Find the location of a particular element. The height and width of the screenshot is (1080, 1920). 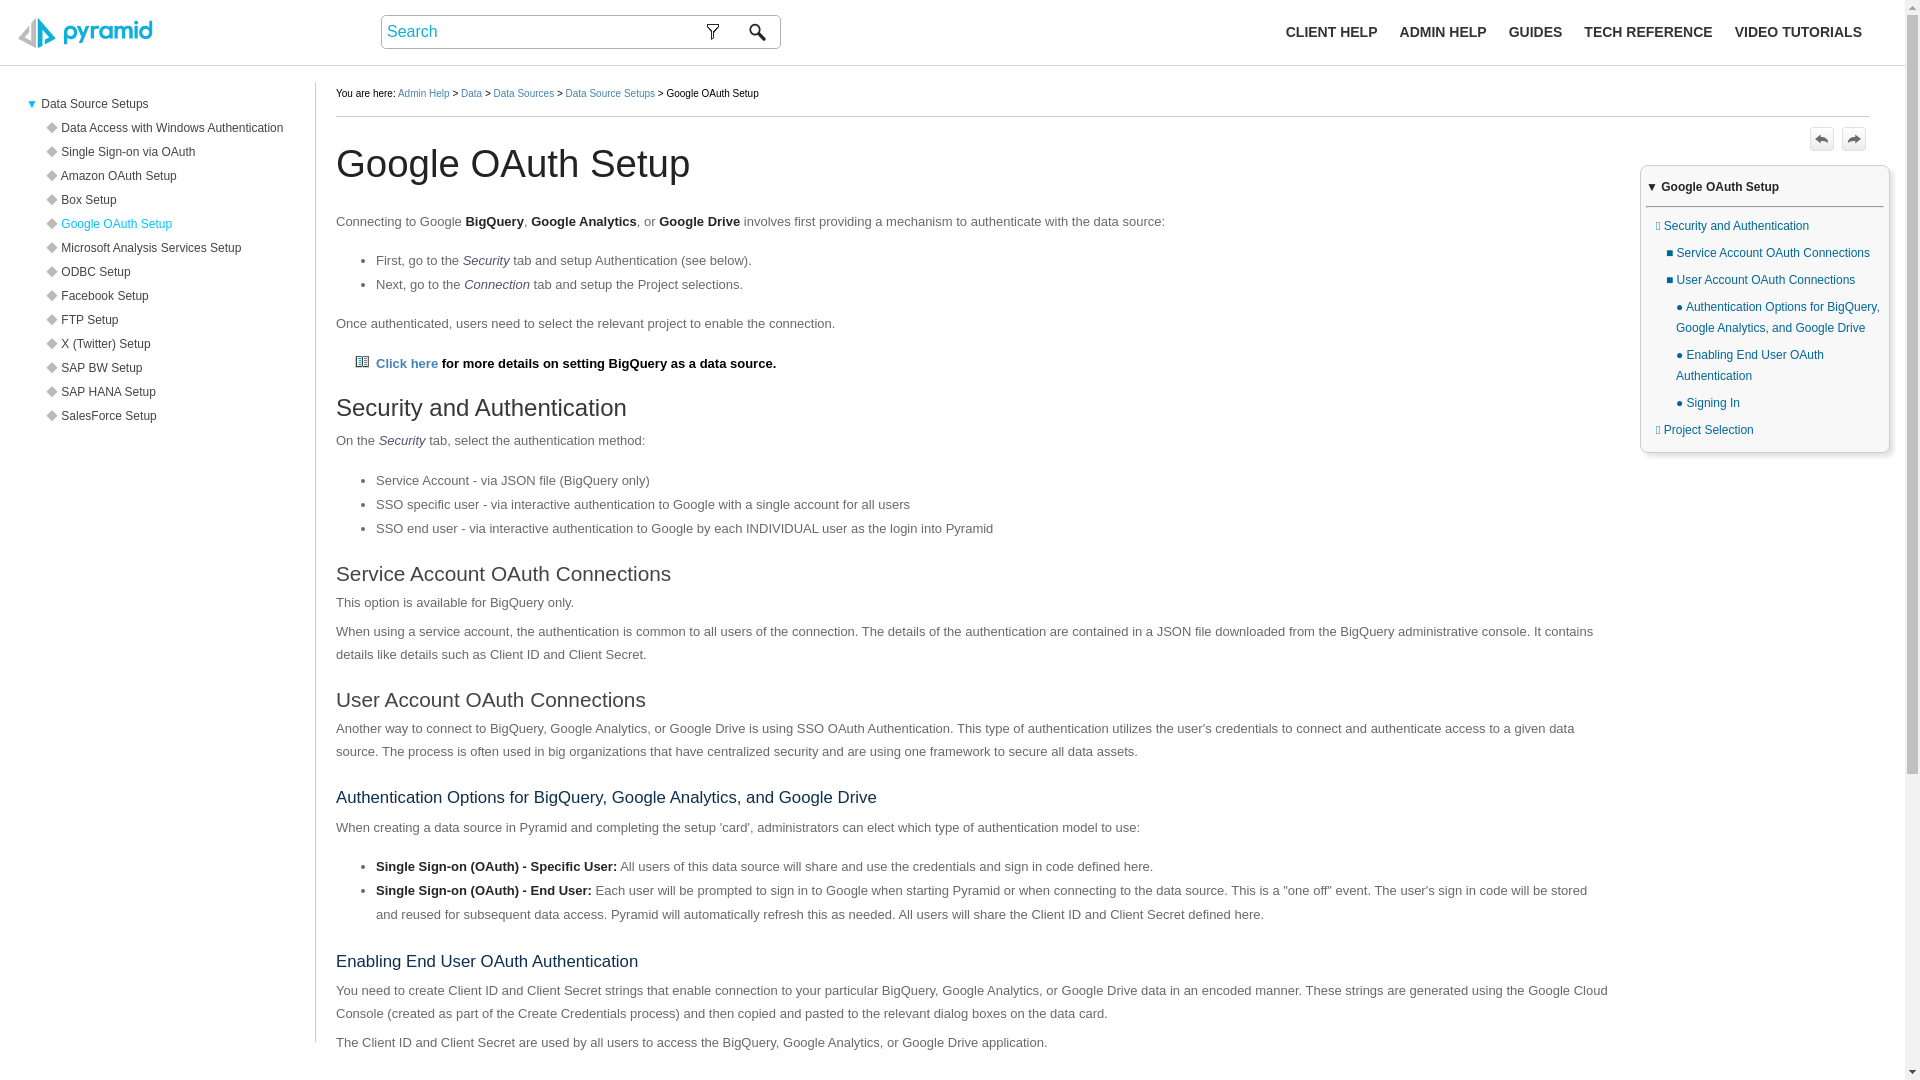

Navigate next is located at coordinates (1854, 139).